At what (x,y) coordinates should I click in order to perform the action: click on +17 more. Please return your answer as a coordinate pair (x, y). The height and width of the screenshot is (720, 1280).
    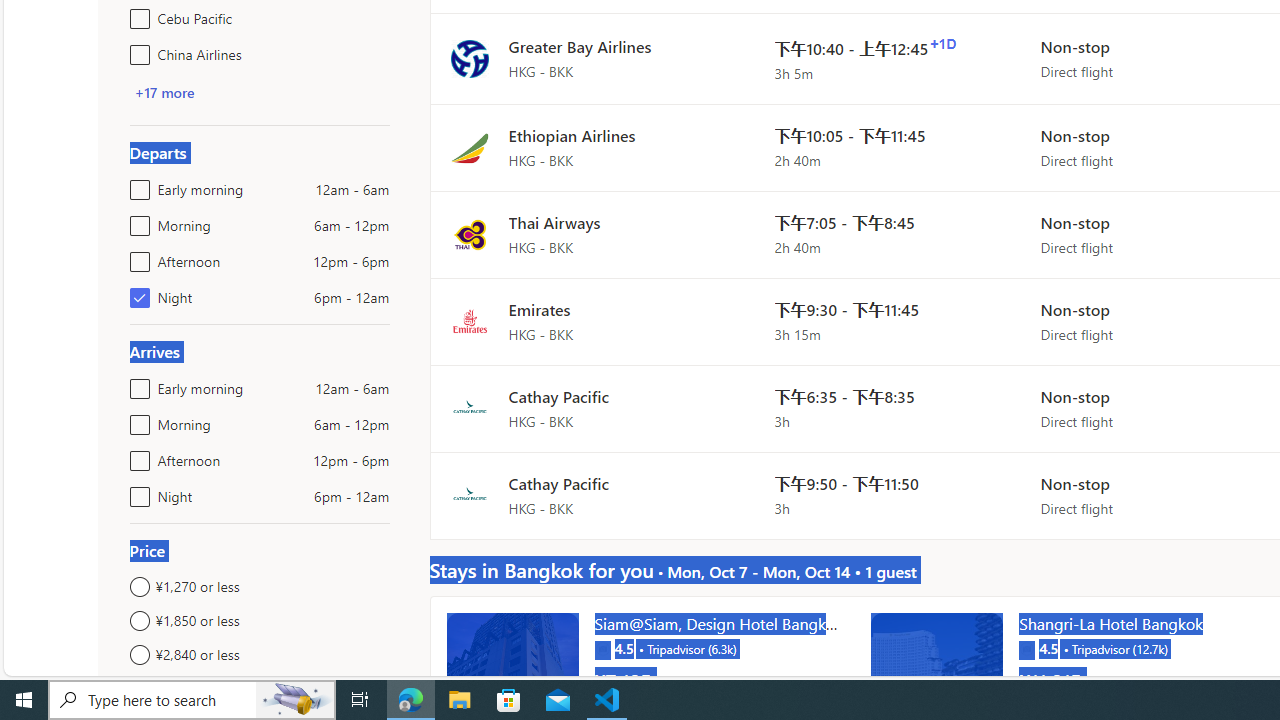
    Looking at the image, I should click on (164, 92).